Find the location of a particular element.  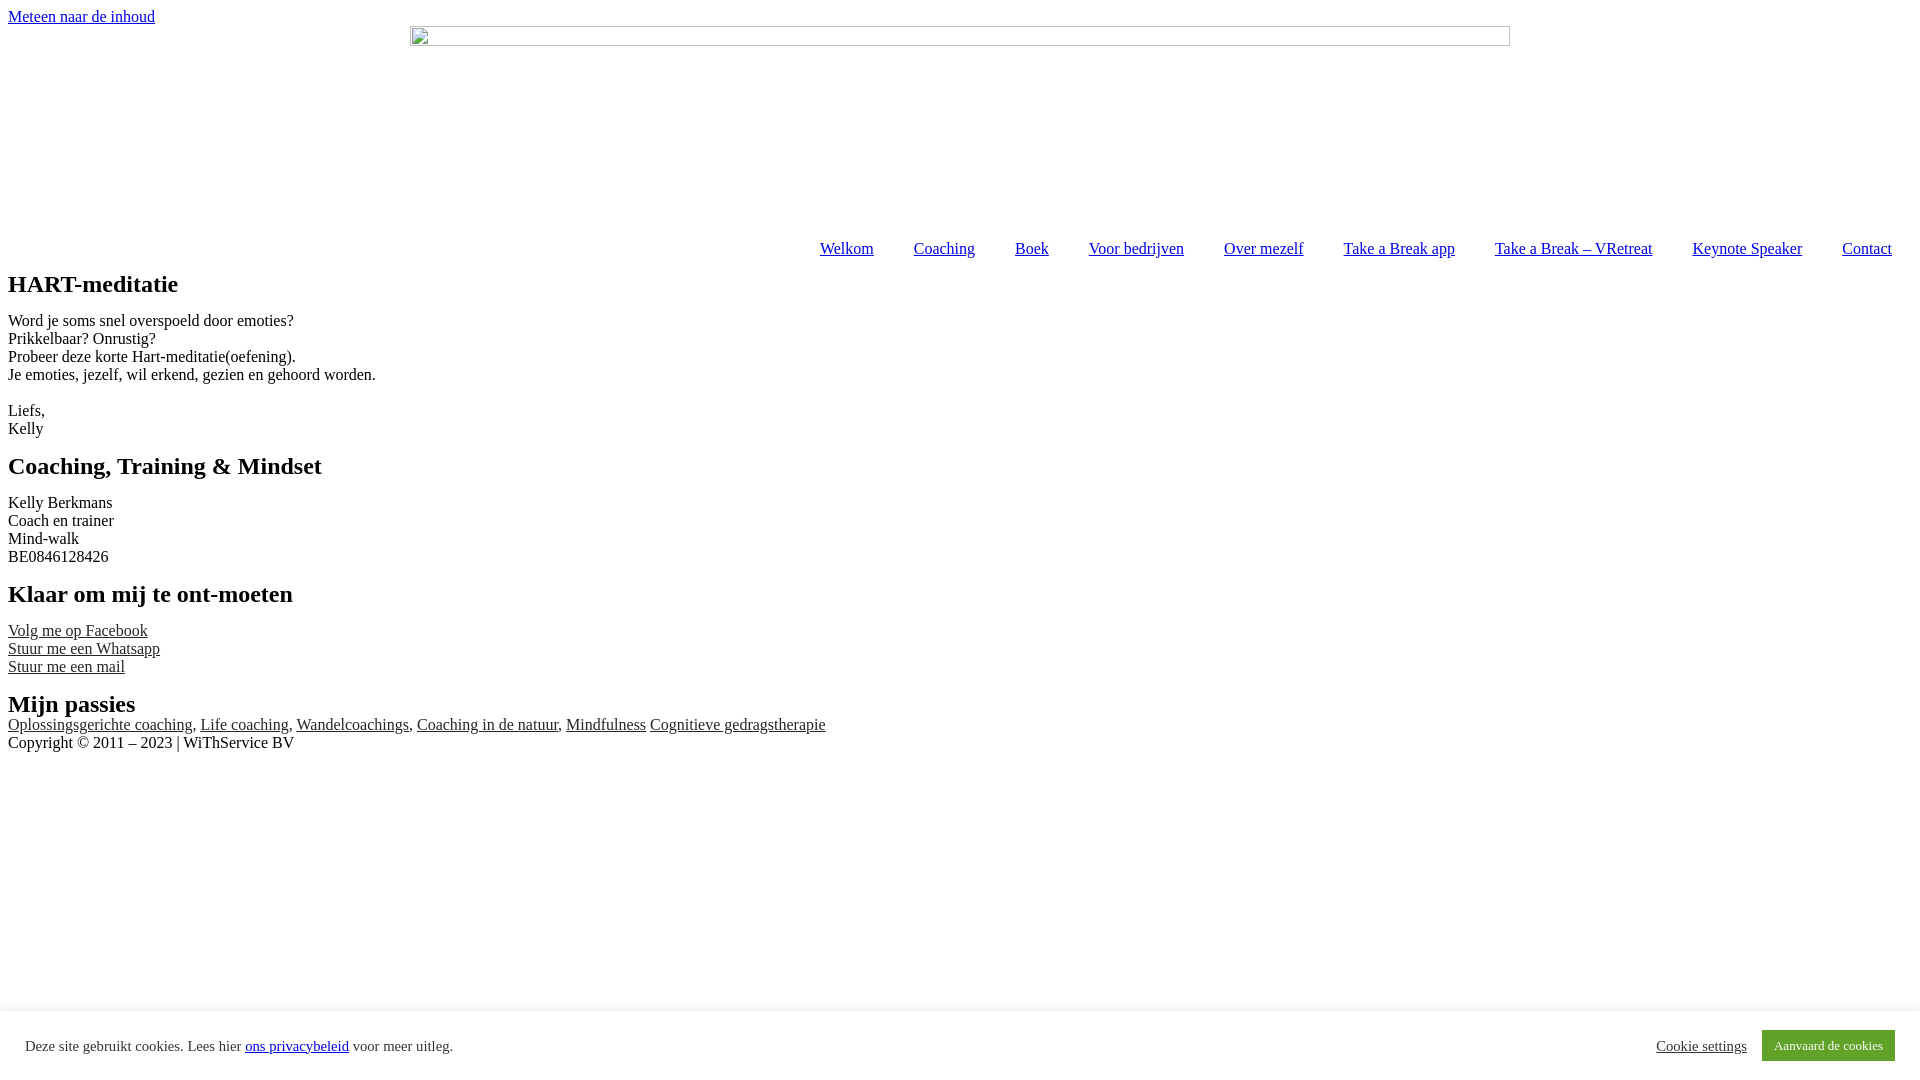

Mindfulness is located at coordinates (606, 724).